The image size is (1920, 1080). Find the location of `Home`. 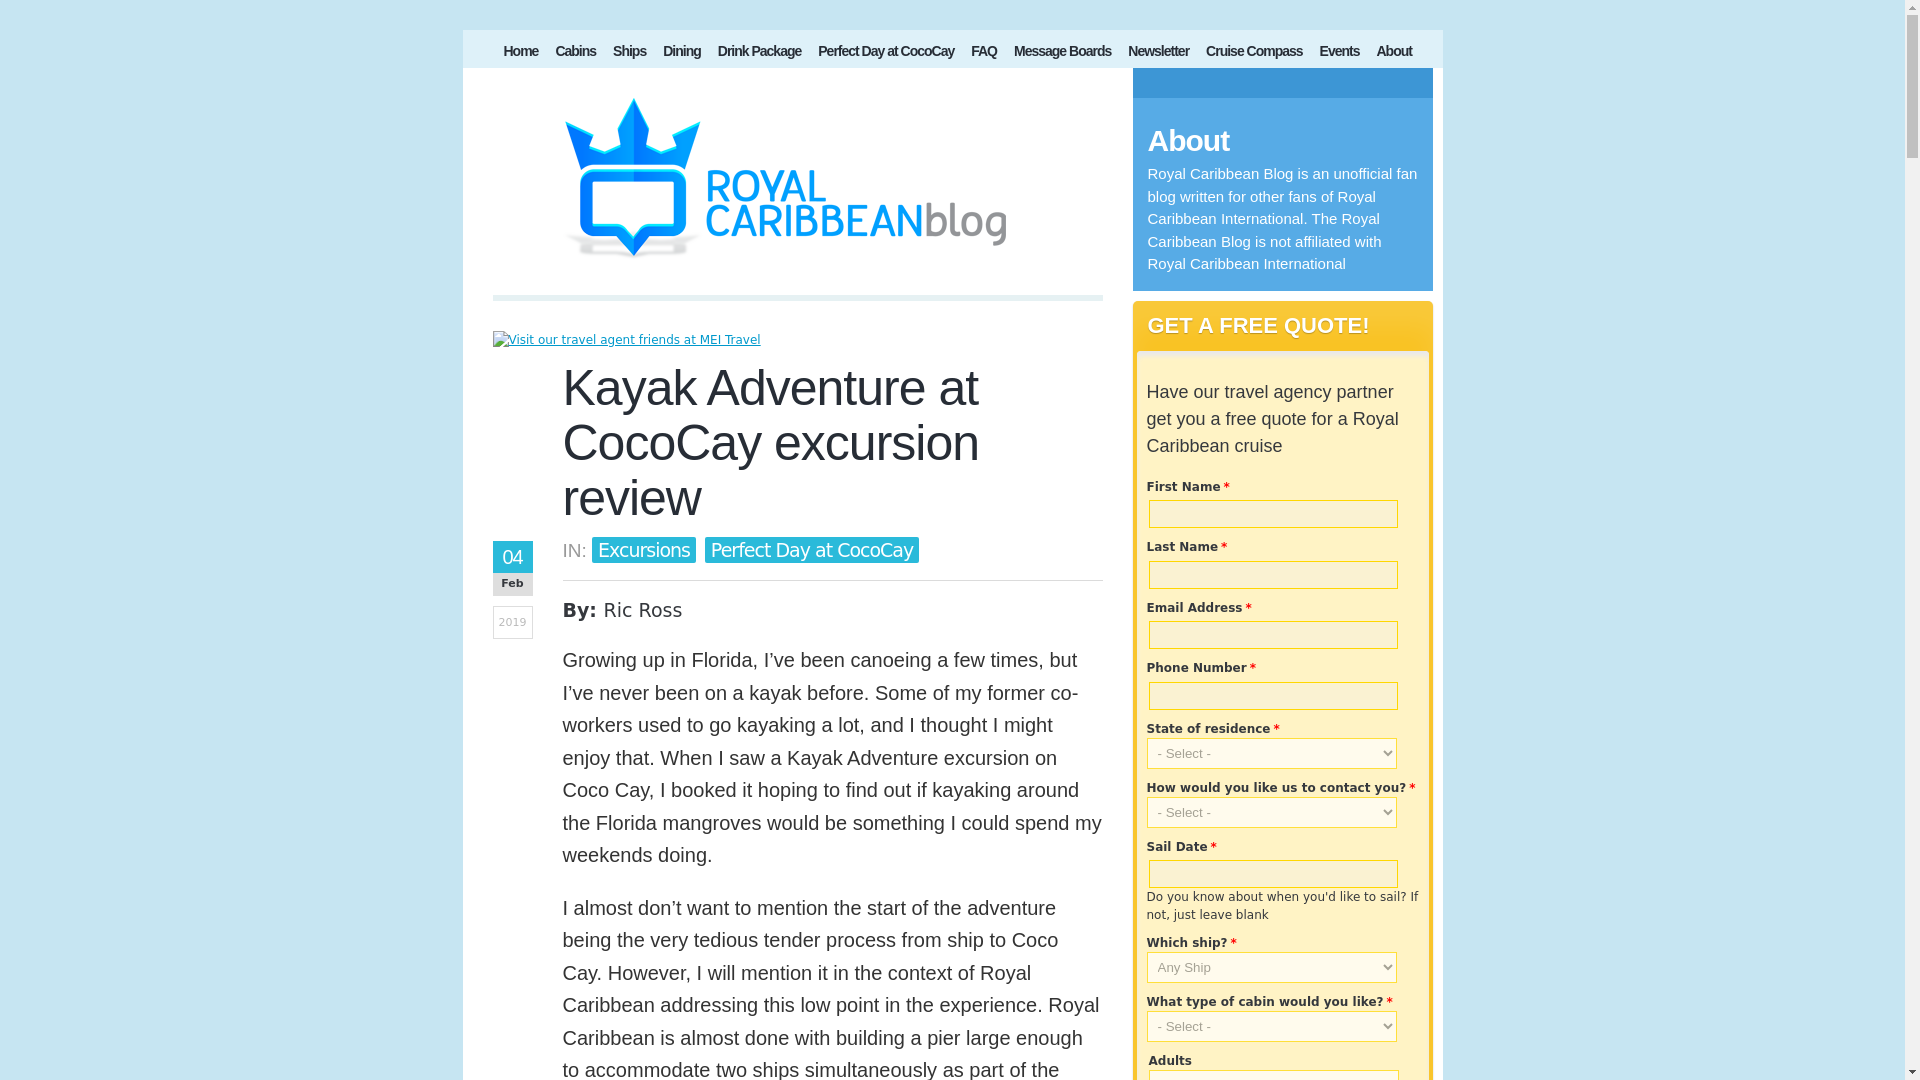

Home is located at coordinates (521, 54).